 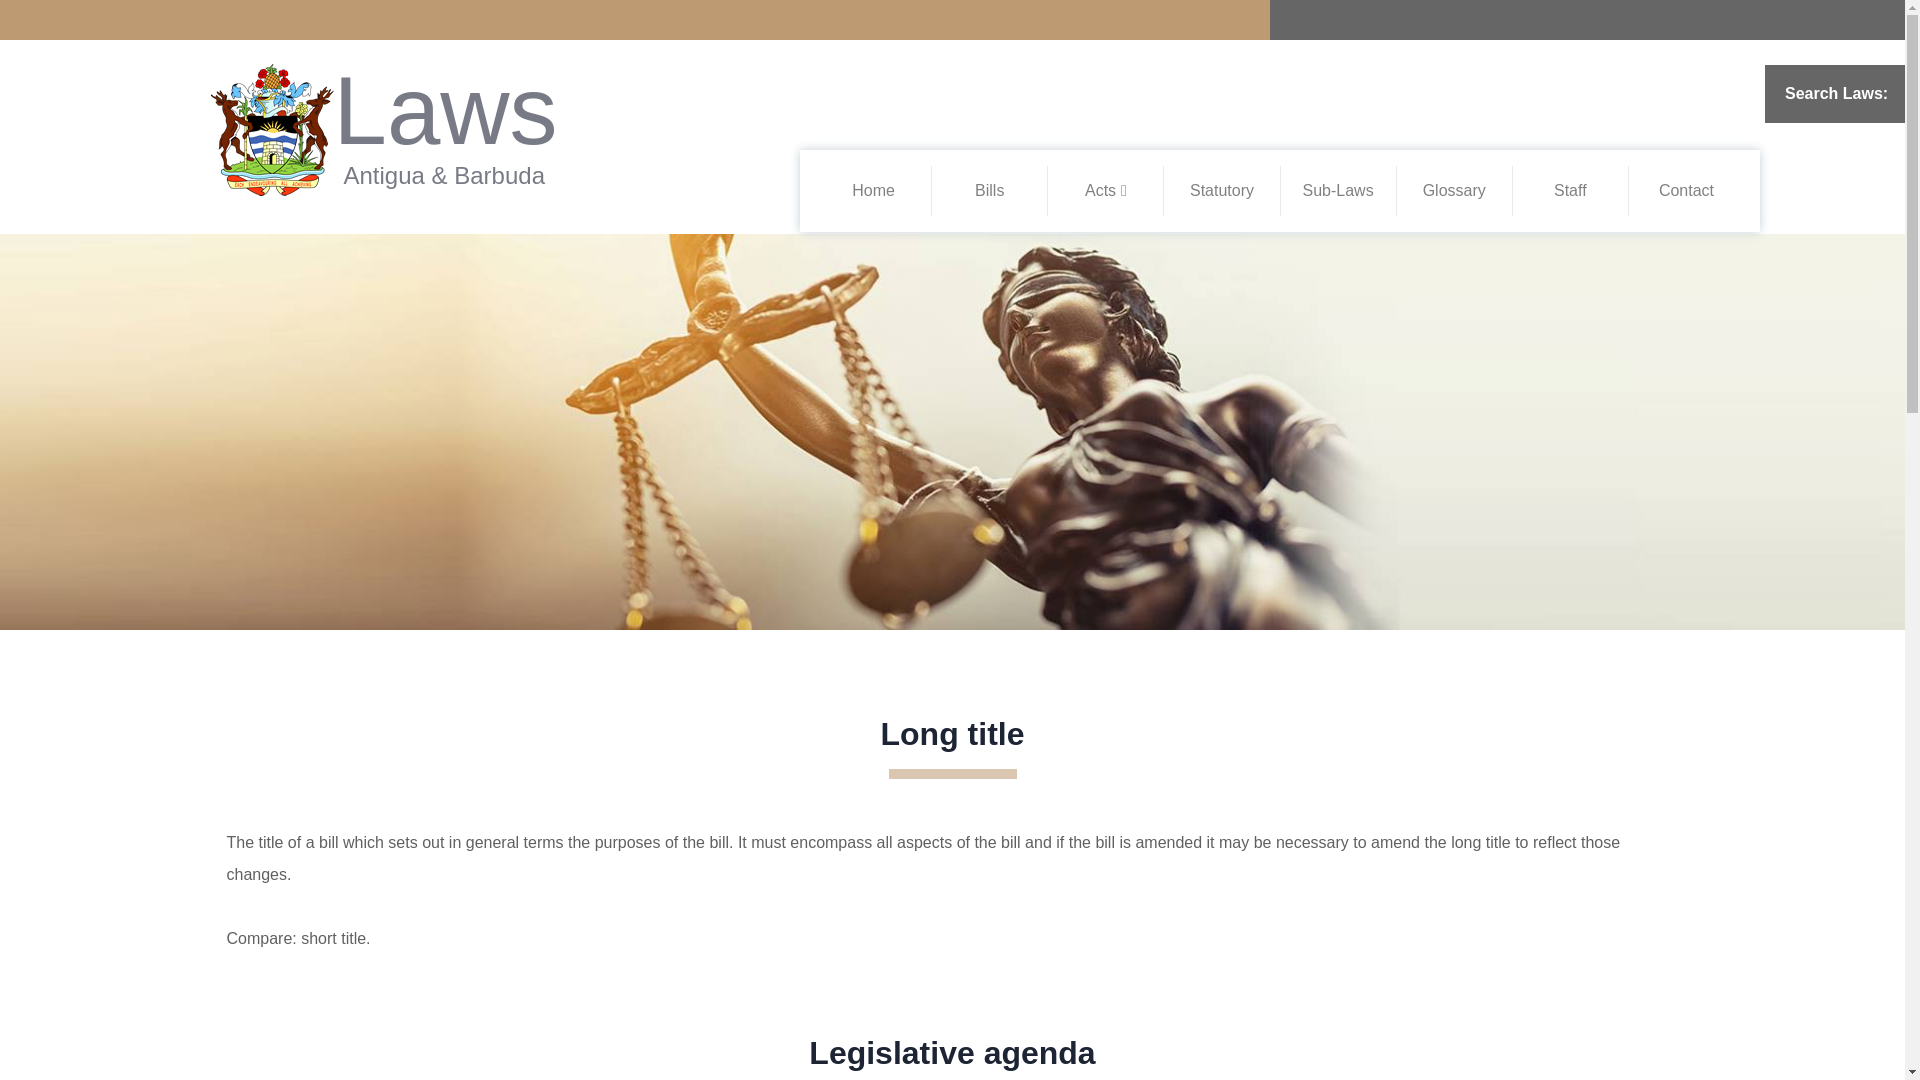 I want to click on Contact, so click(x=1686, y=190).